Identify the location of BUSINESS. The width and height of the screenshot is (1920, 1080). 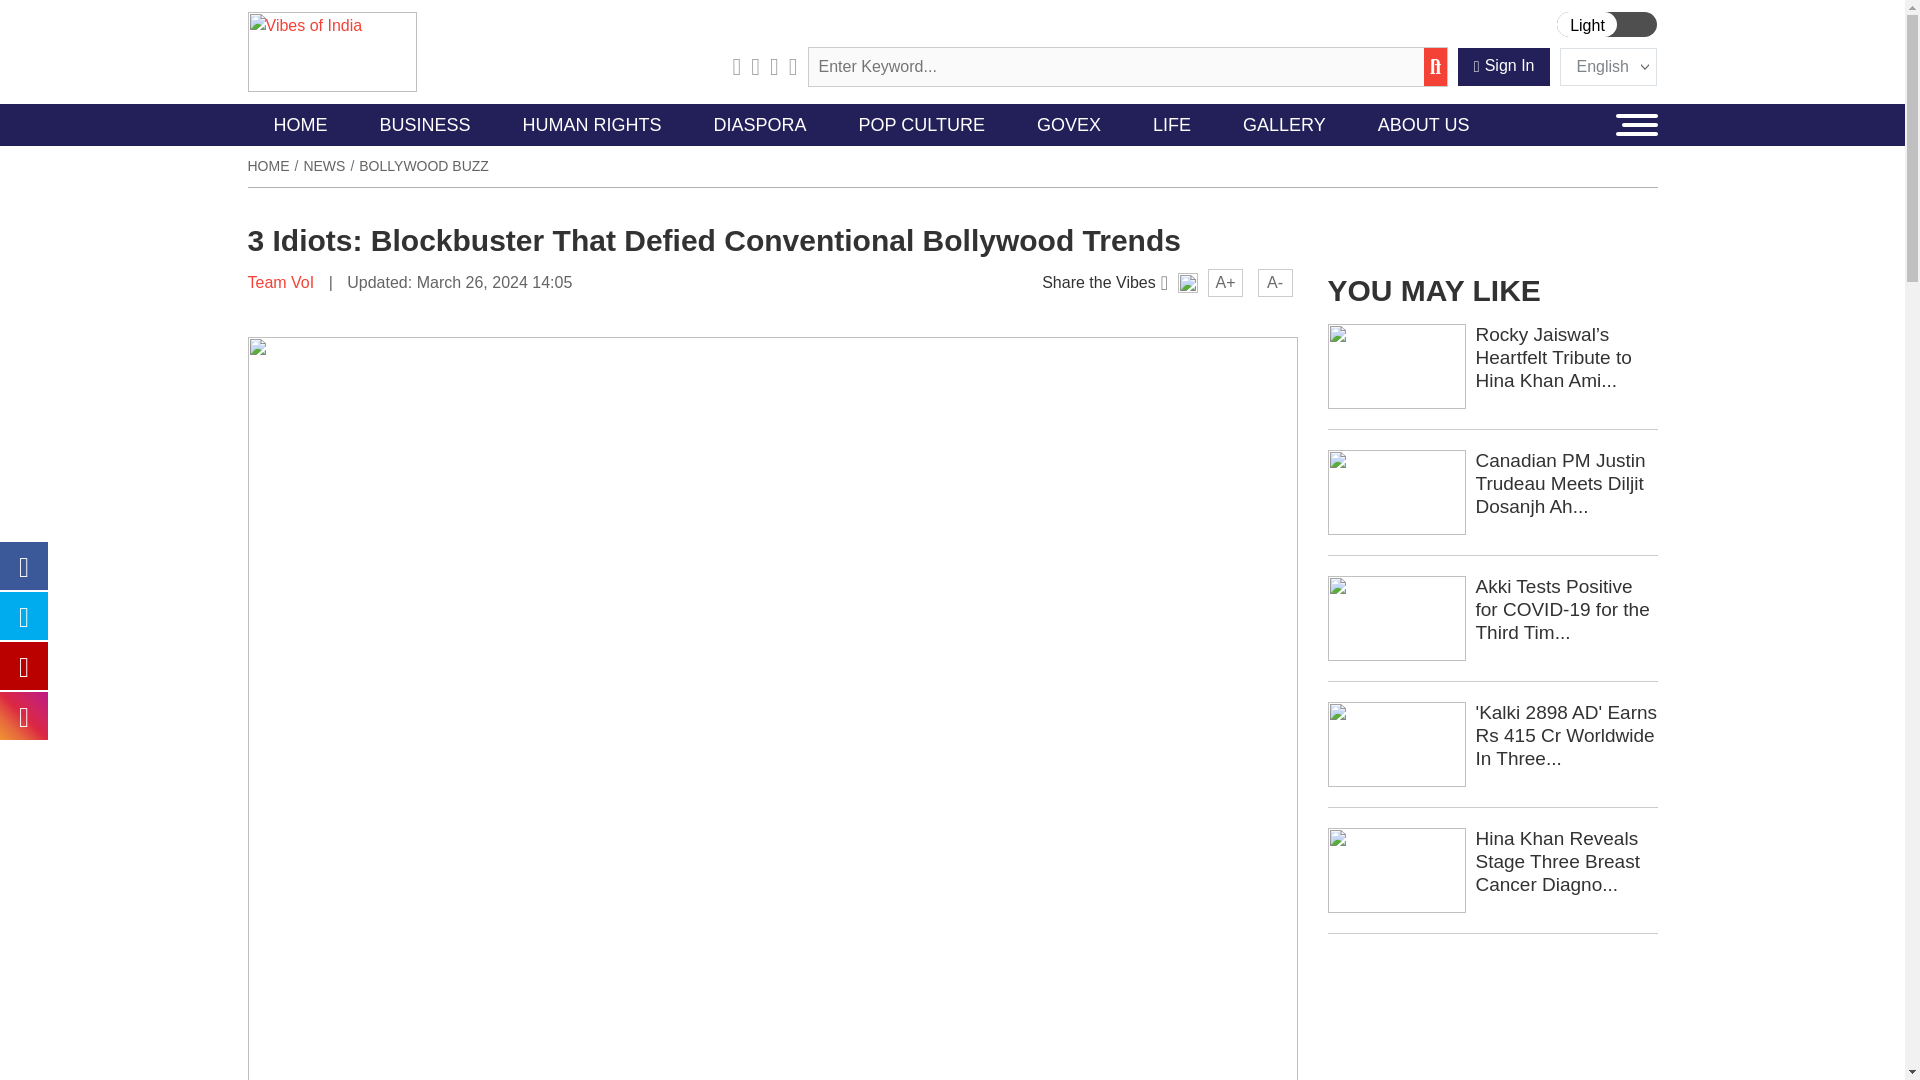
(425, 124).